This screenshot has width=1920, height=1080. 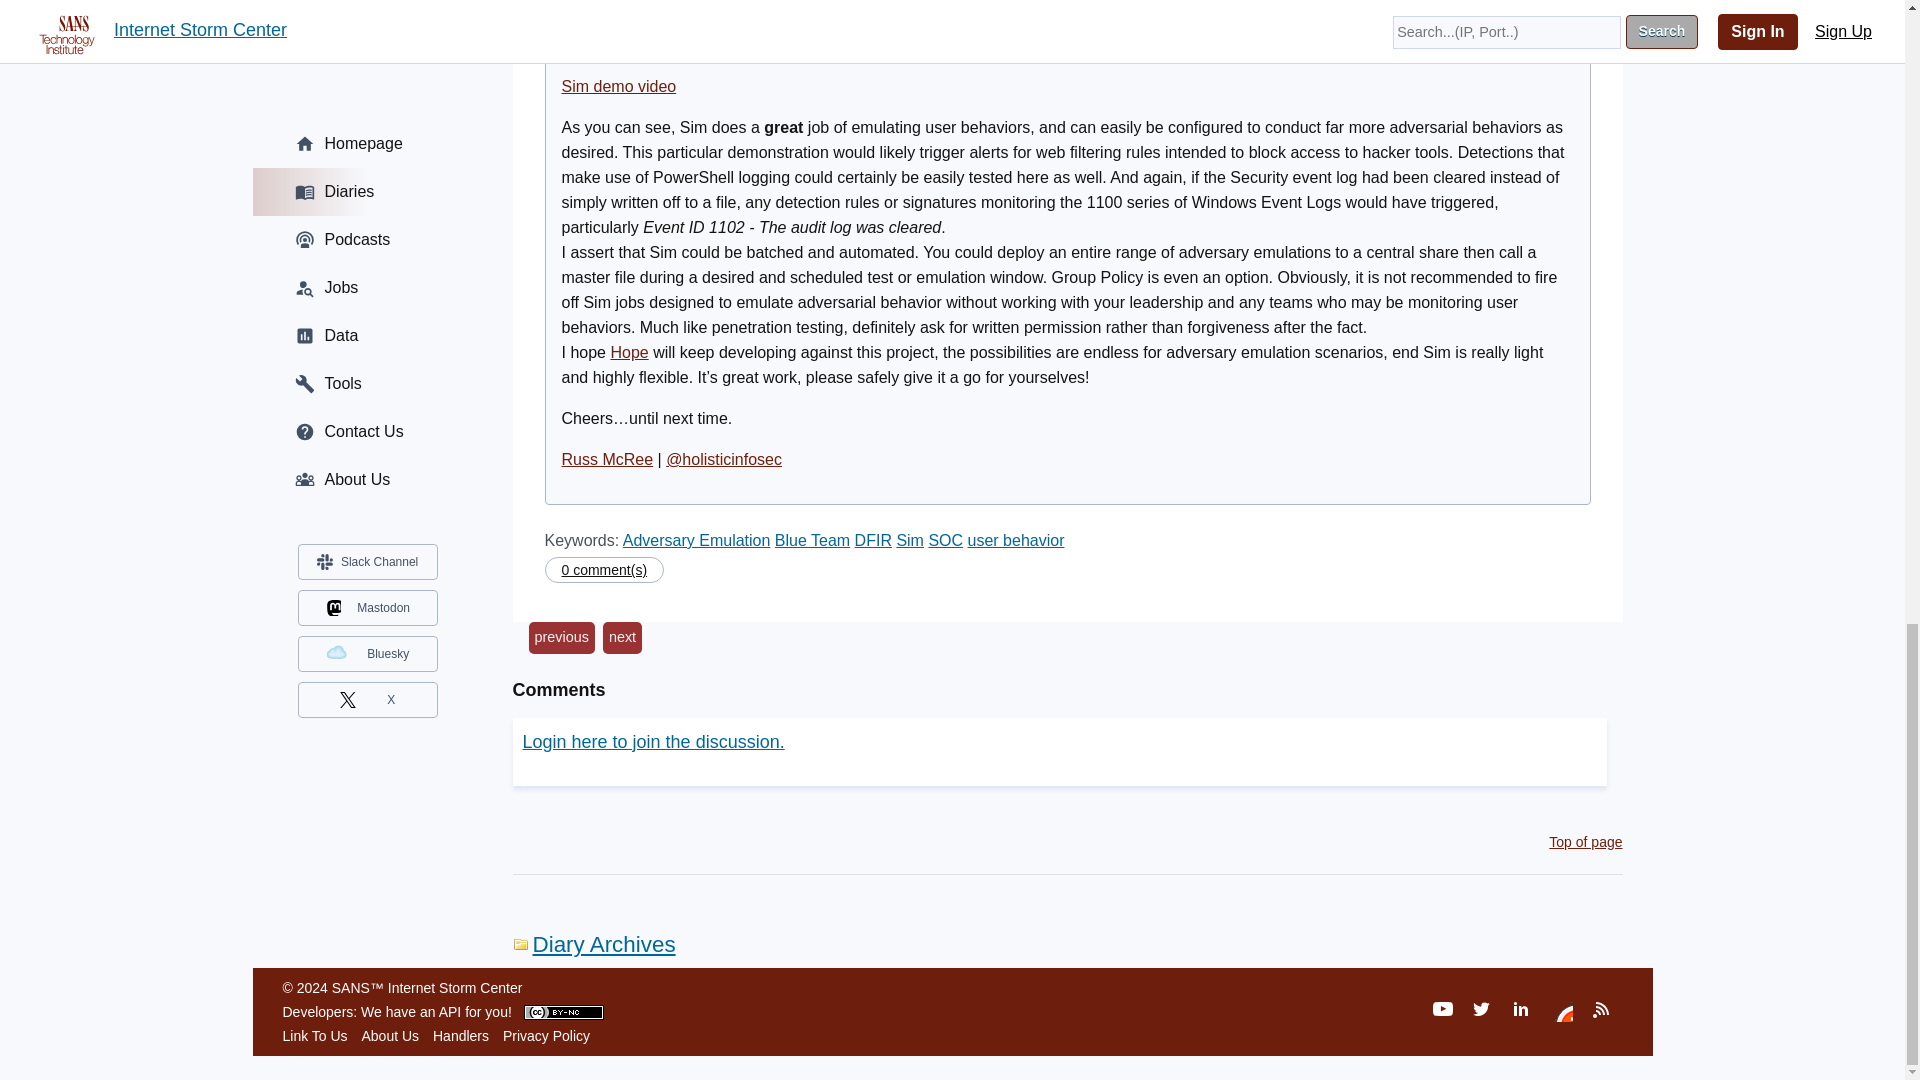 What do you see at coordinates (652, 742) in the screenshot?
I see `Login here to join the discussion.` at bounding box center [652, 742].